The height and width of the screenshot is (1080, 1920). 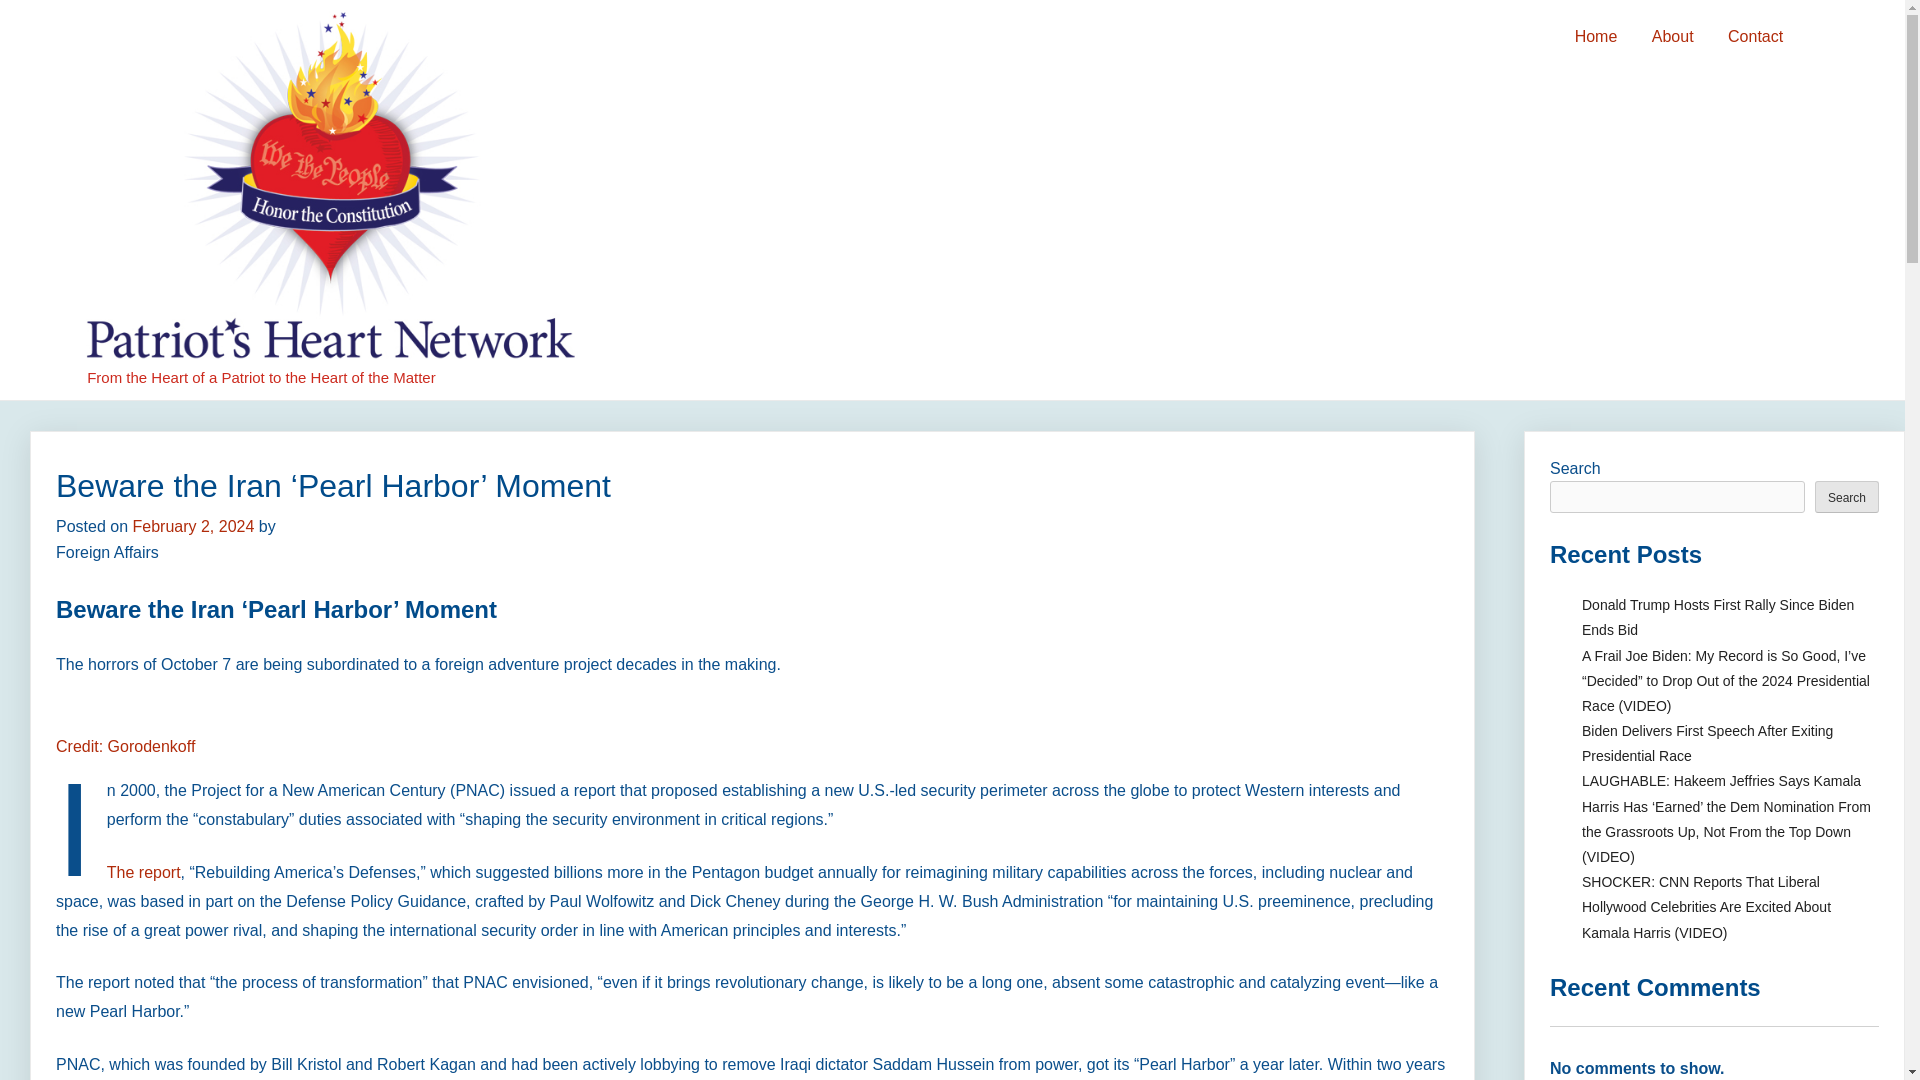 I want to click on The report, so click(x=144, y=872).